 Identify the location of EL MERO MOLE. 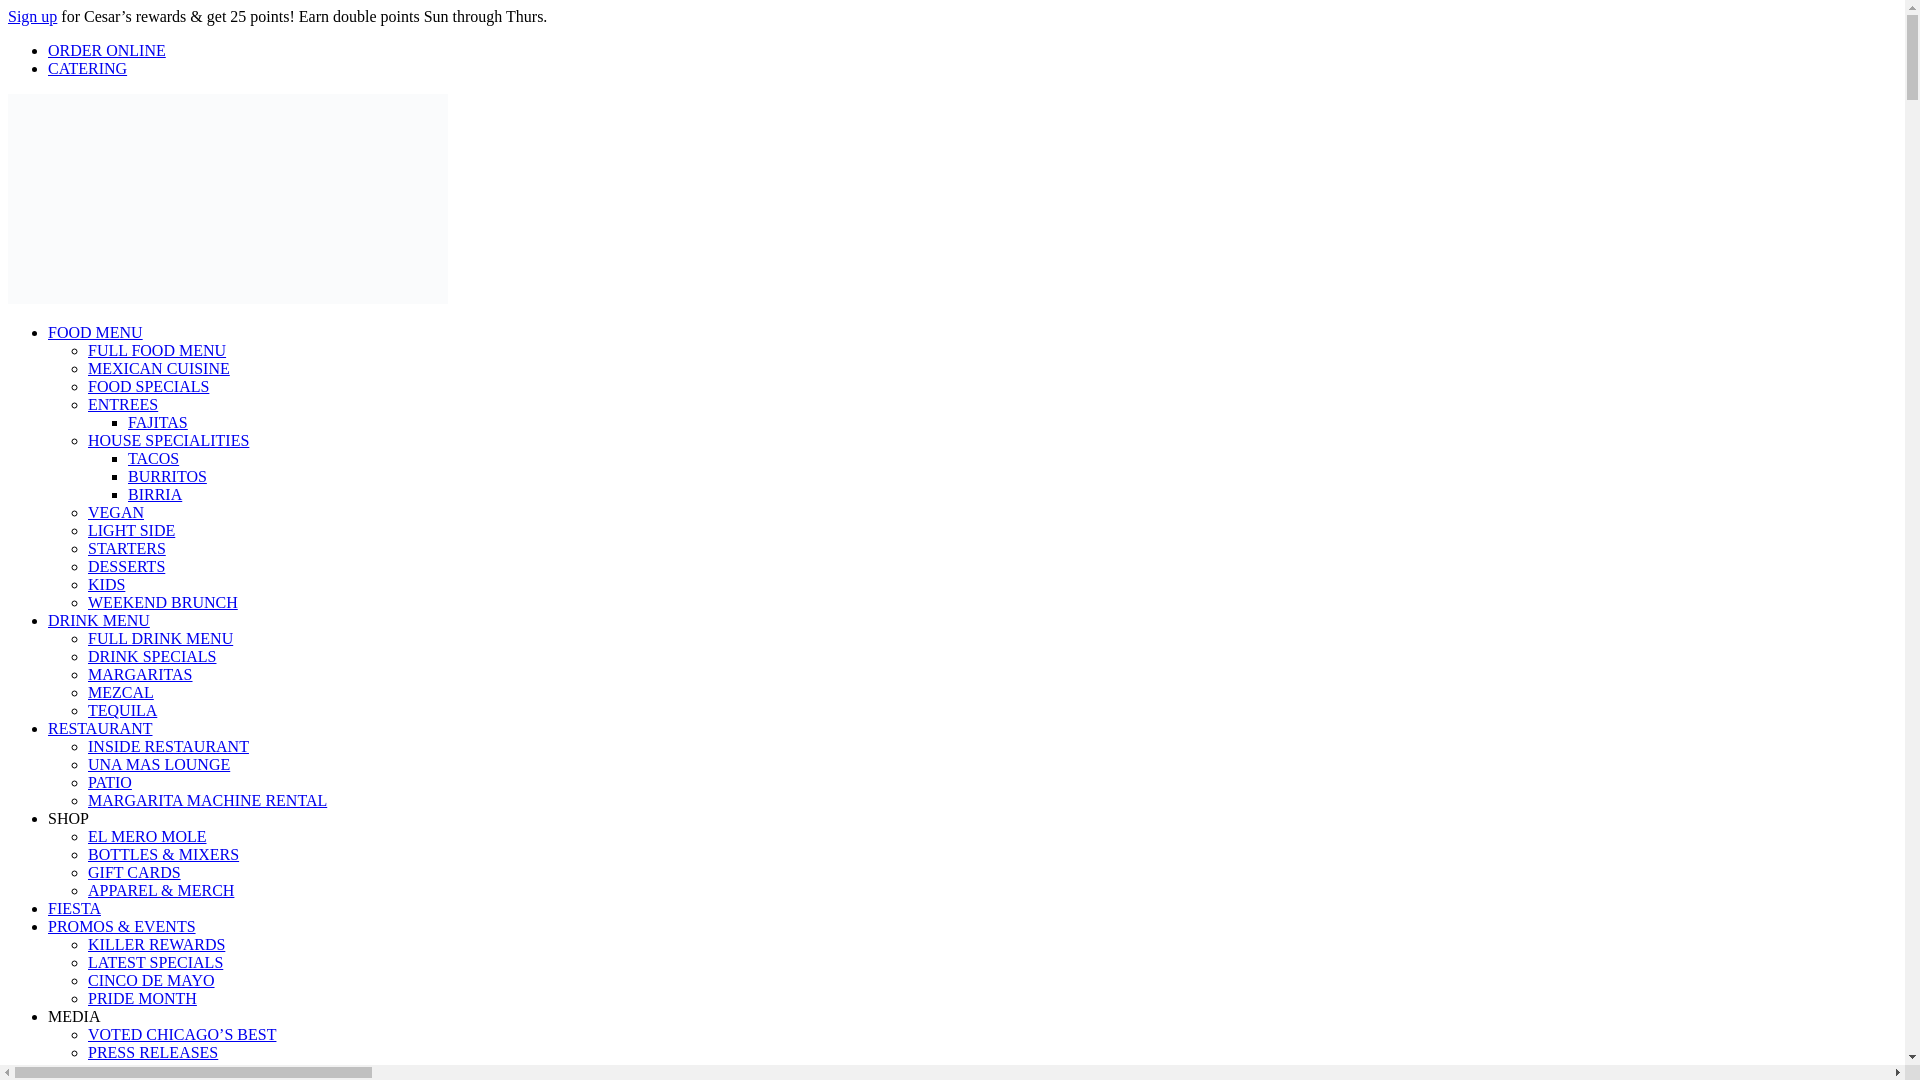
(148, 836).